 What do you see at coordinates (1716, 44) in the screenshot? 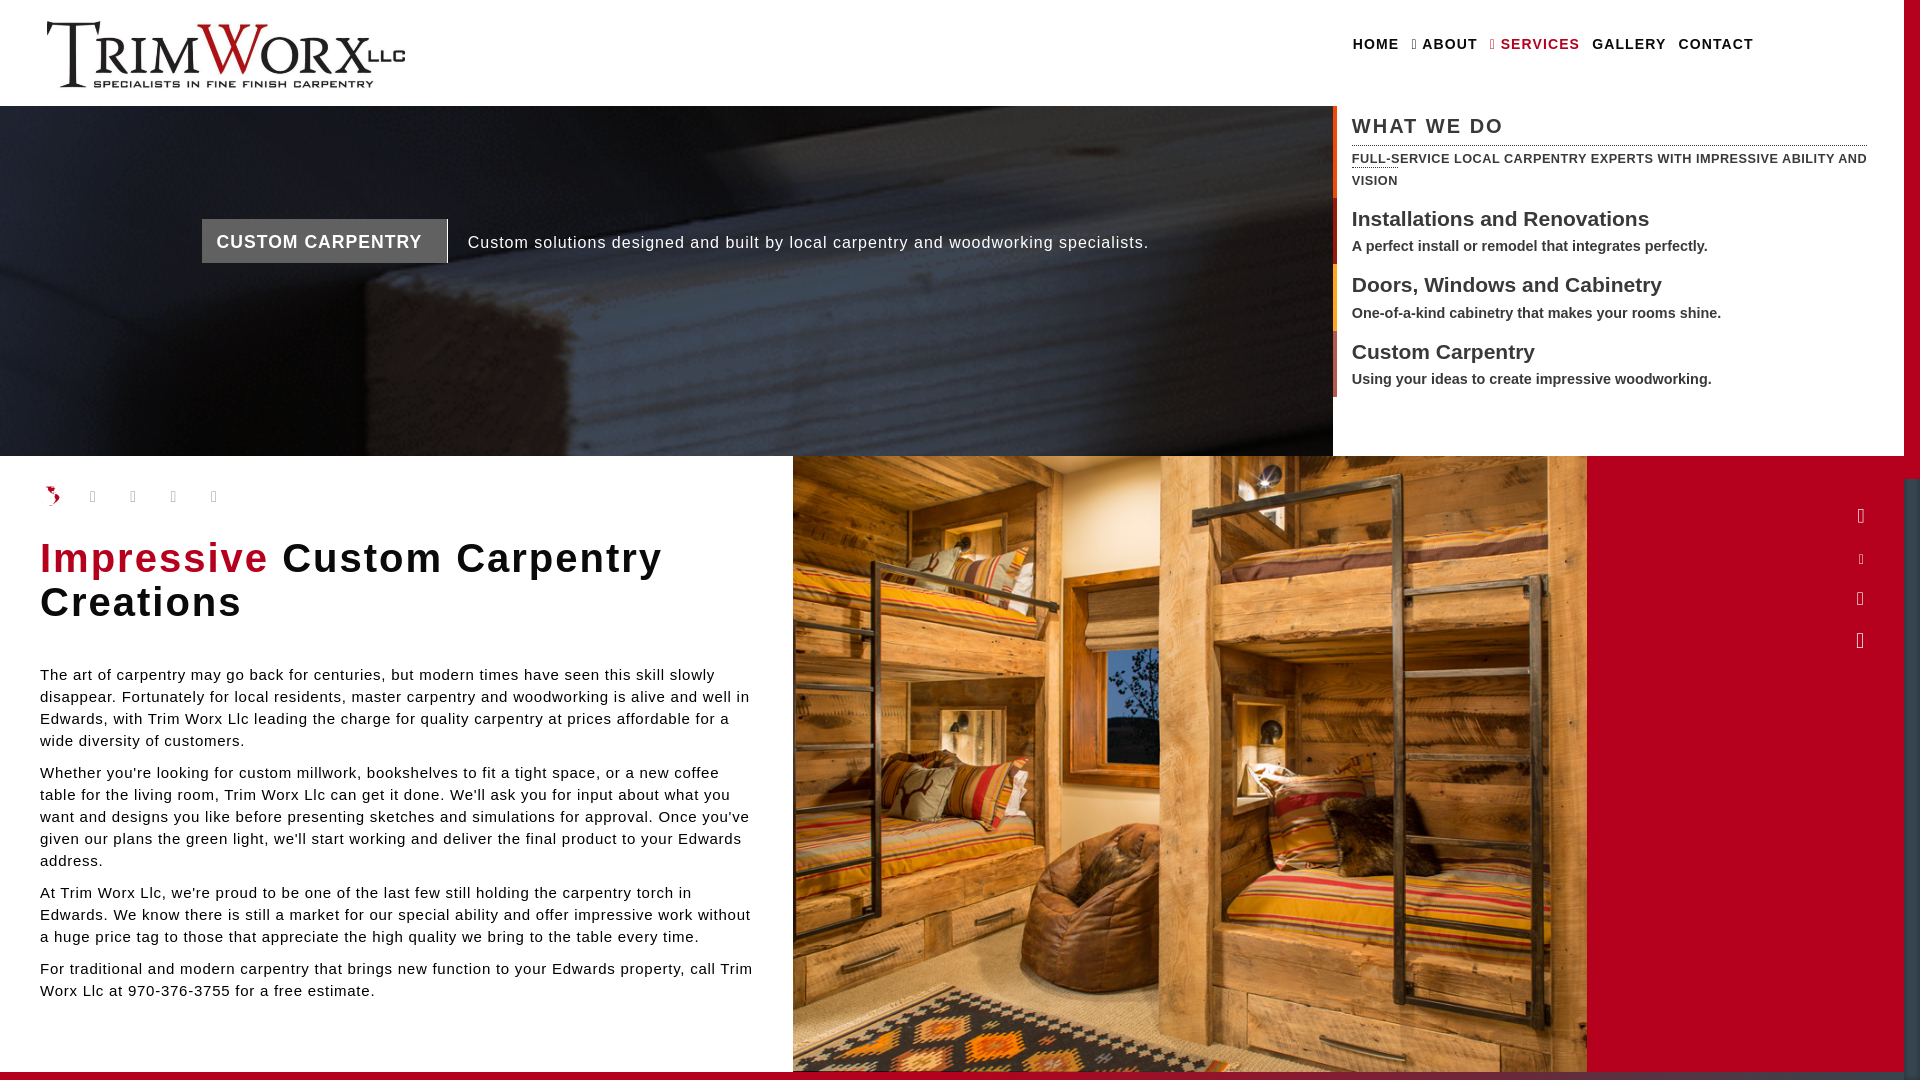
I see `CONTACT` at bounding box center [1716, 44].